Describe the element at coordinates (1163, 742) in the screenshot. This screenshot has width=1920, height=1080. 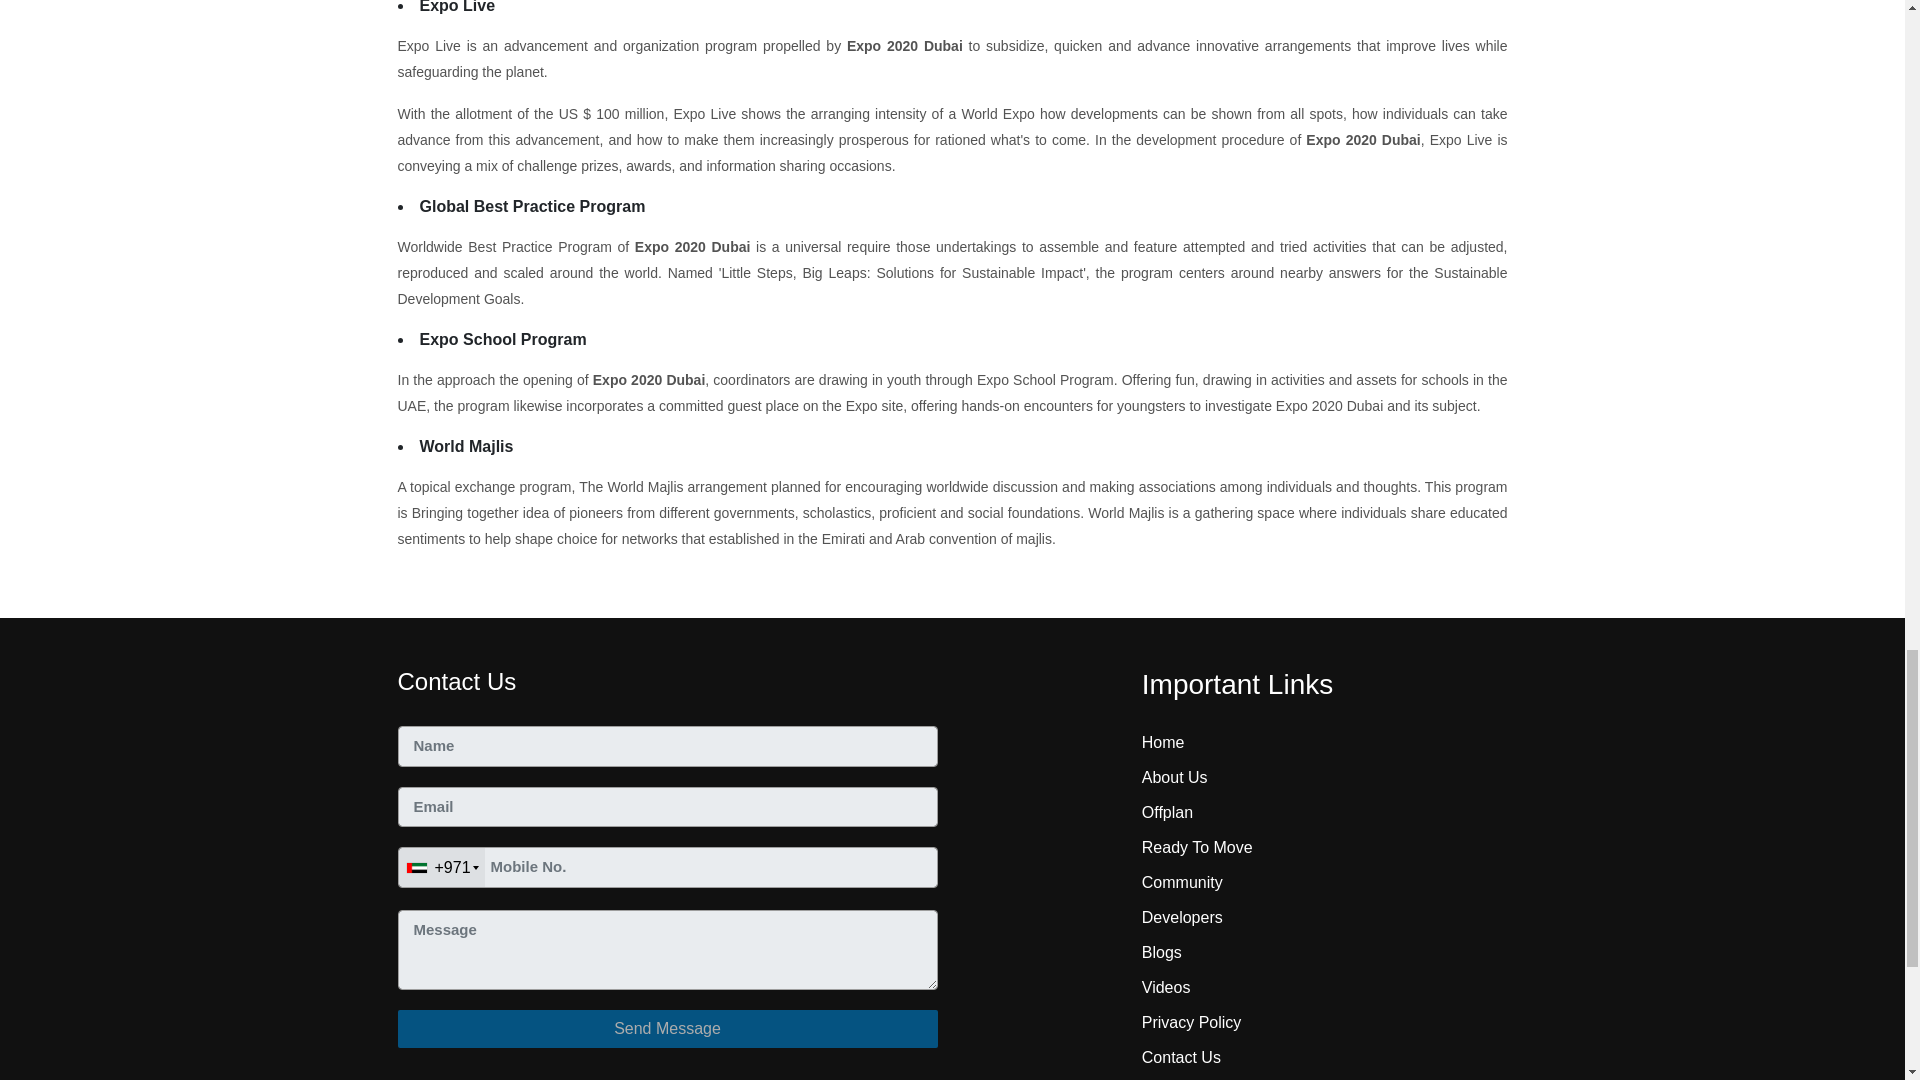
I see `Home` at that location.